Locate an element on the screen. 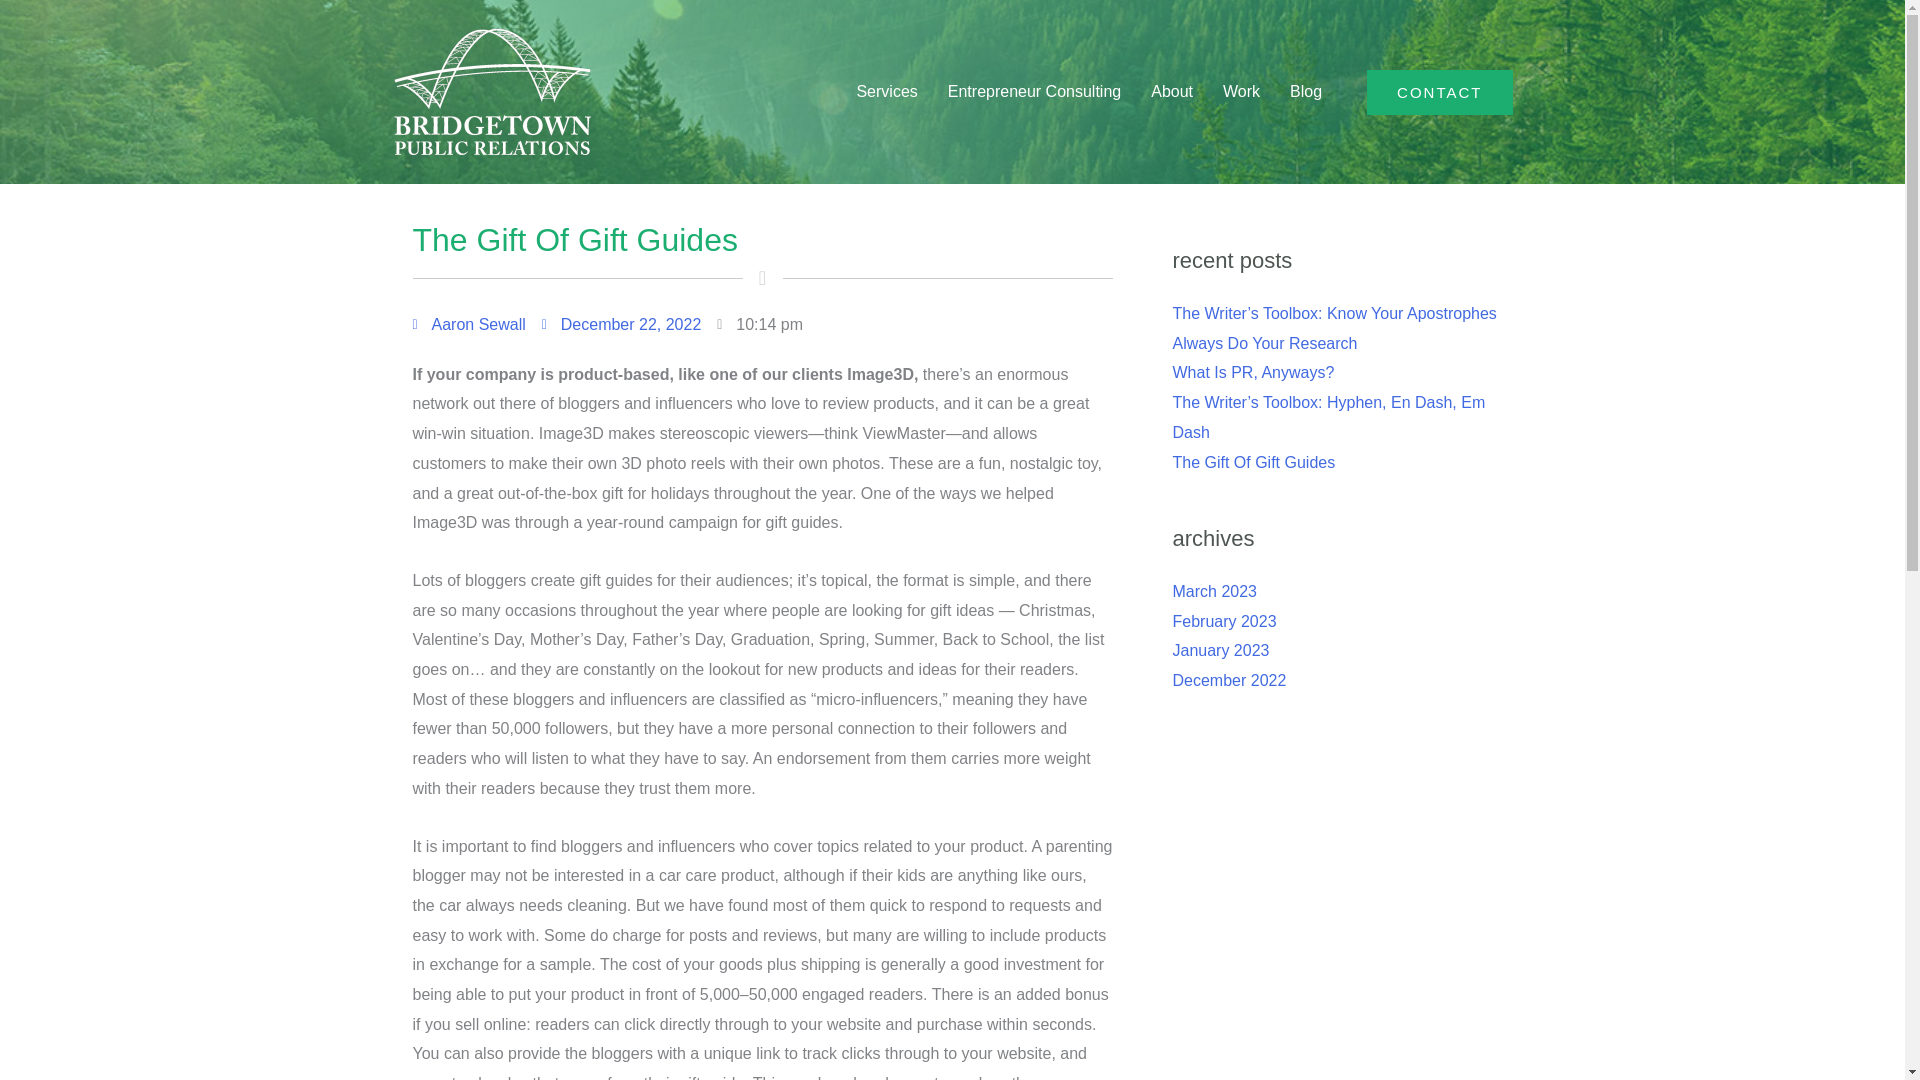  December 22, 2022 is located at coordinates (622, 324).